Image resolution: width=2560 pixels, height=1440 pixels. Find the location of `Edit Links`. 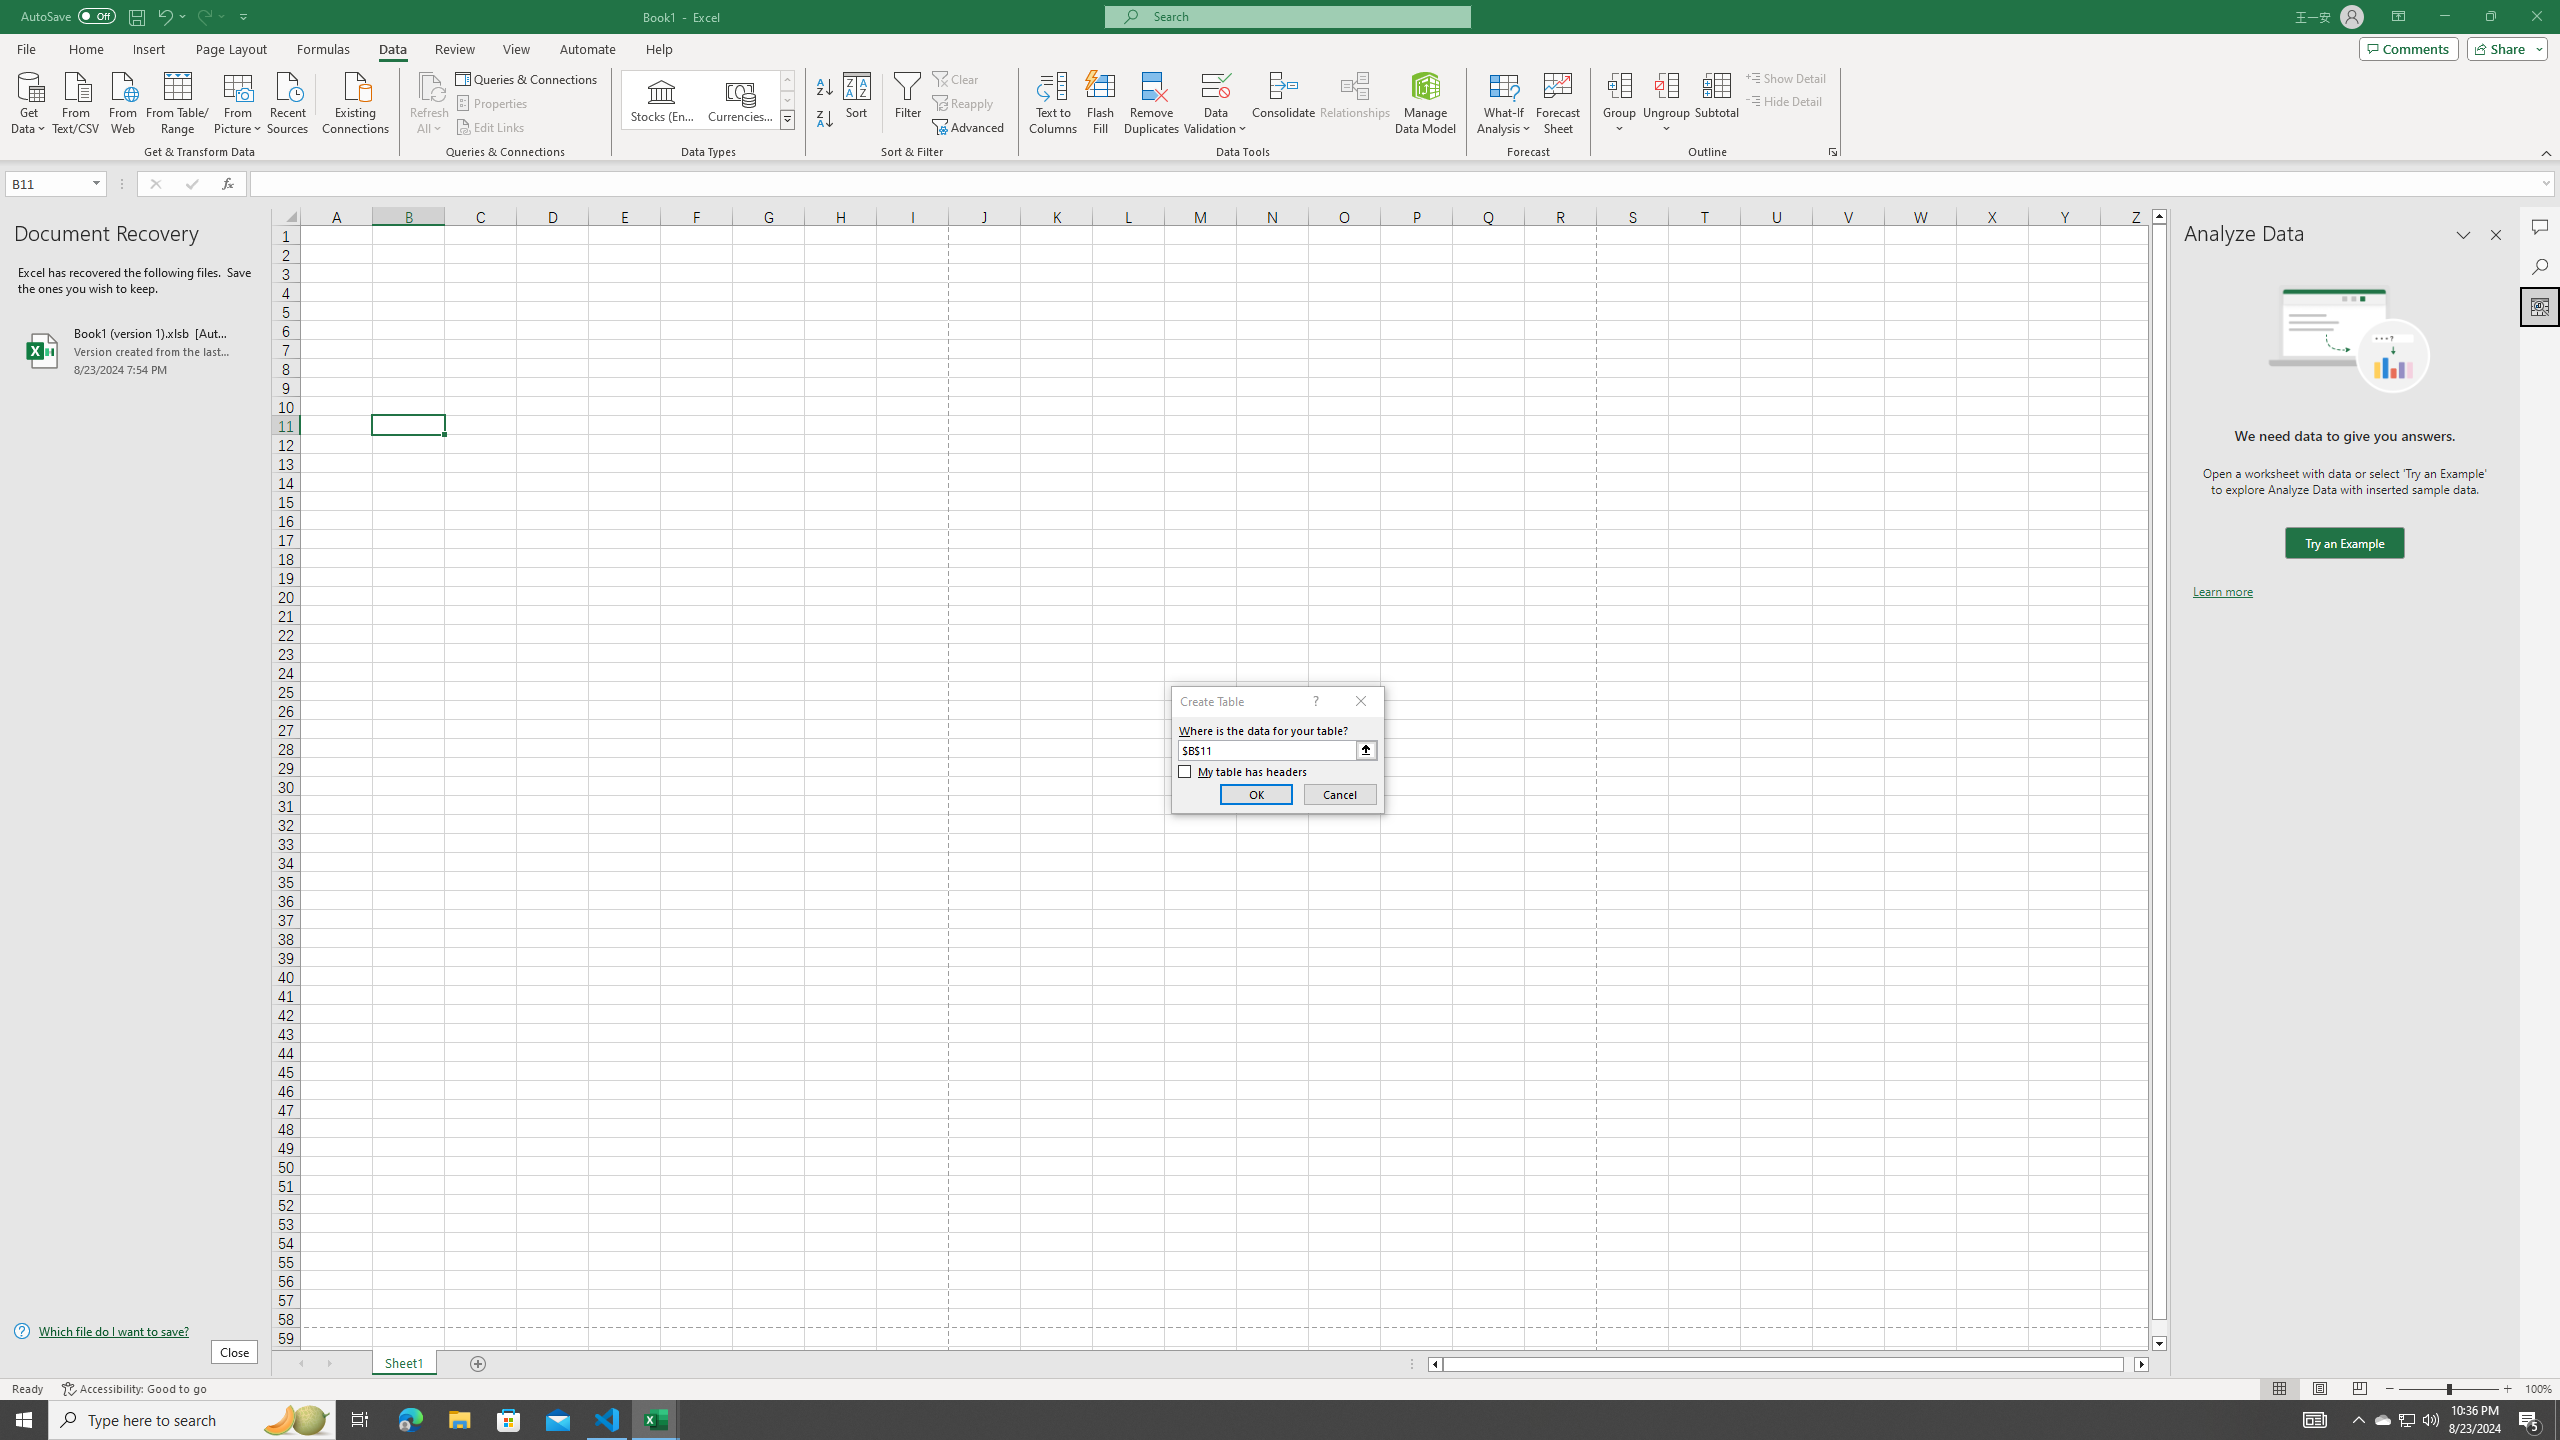

Edit Links is located at coordinates (491, 128).